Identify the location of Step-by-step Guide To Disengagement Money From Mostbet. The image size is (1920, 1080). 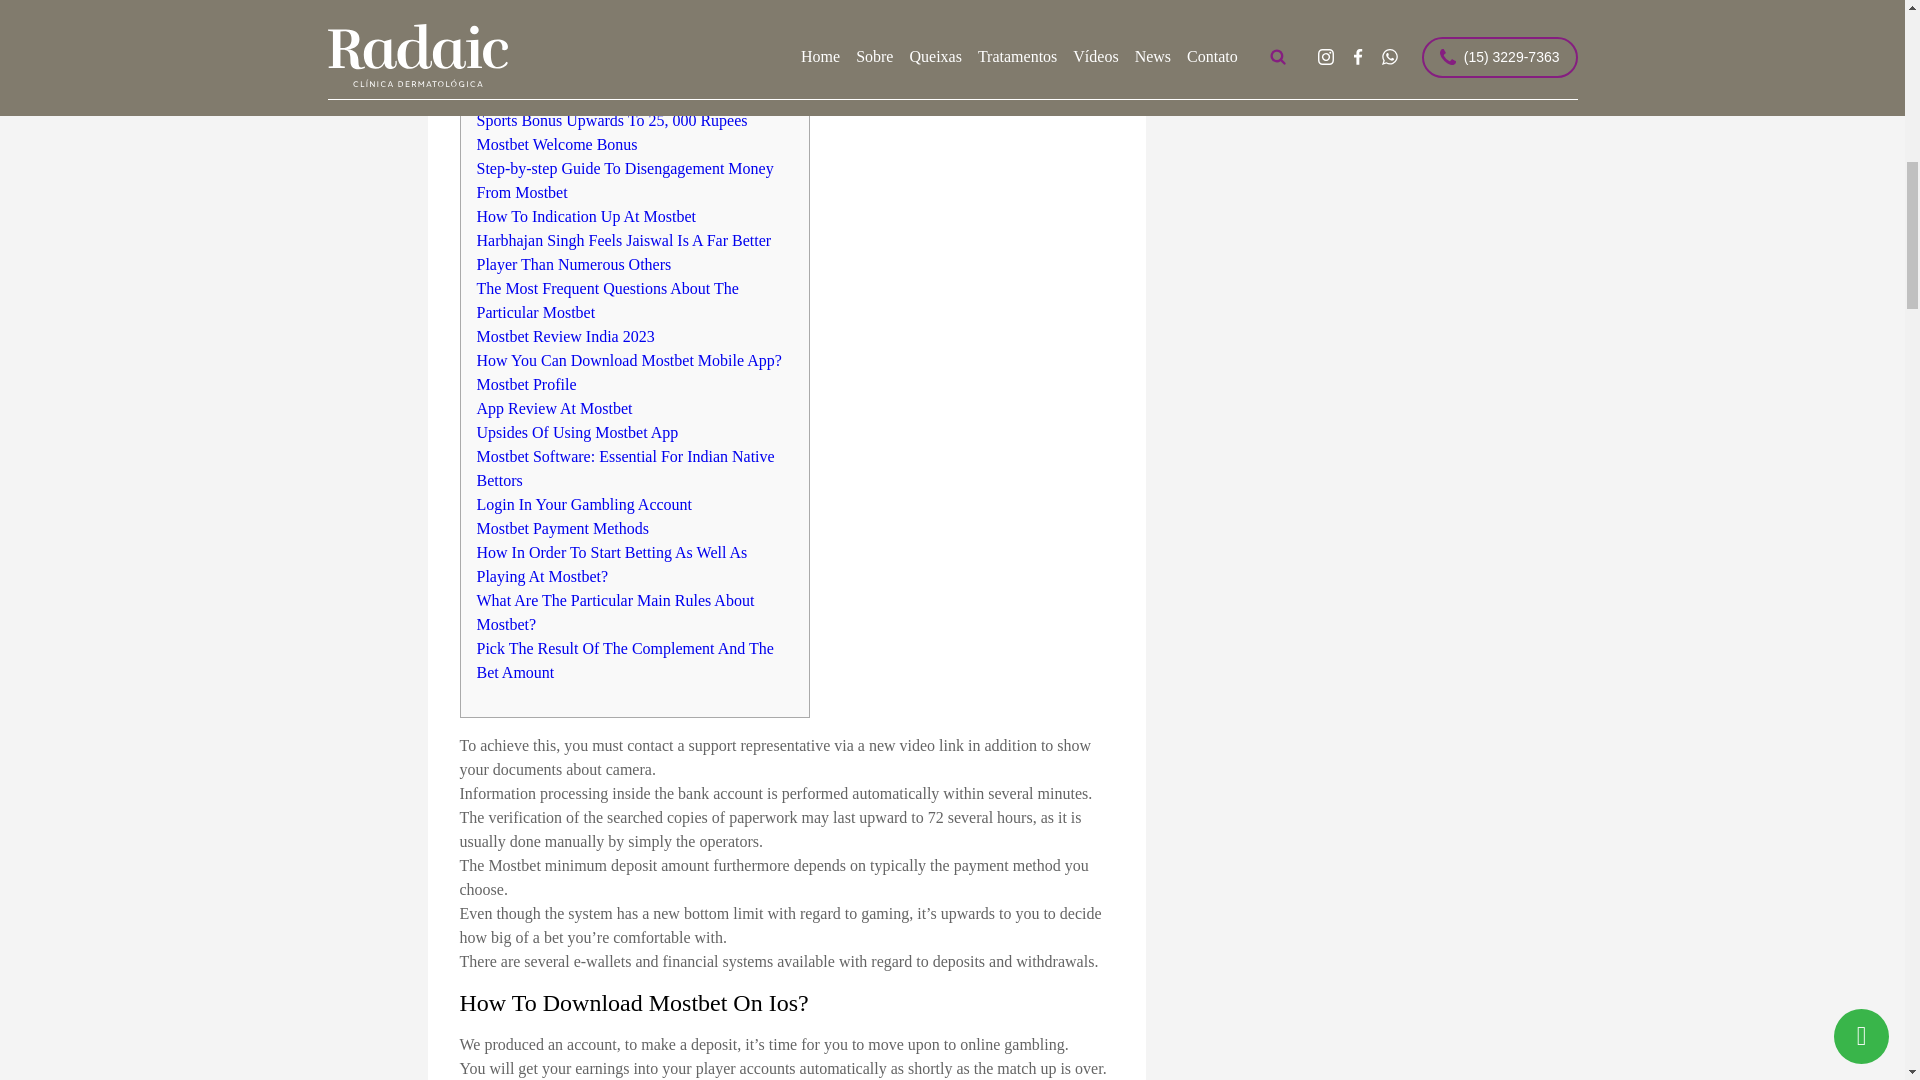
(624, 180).